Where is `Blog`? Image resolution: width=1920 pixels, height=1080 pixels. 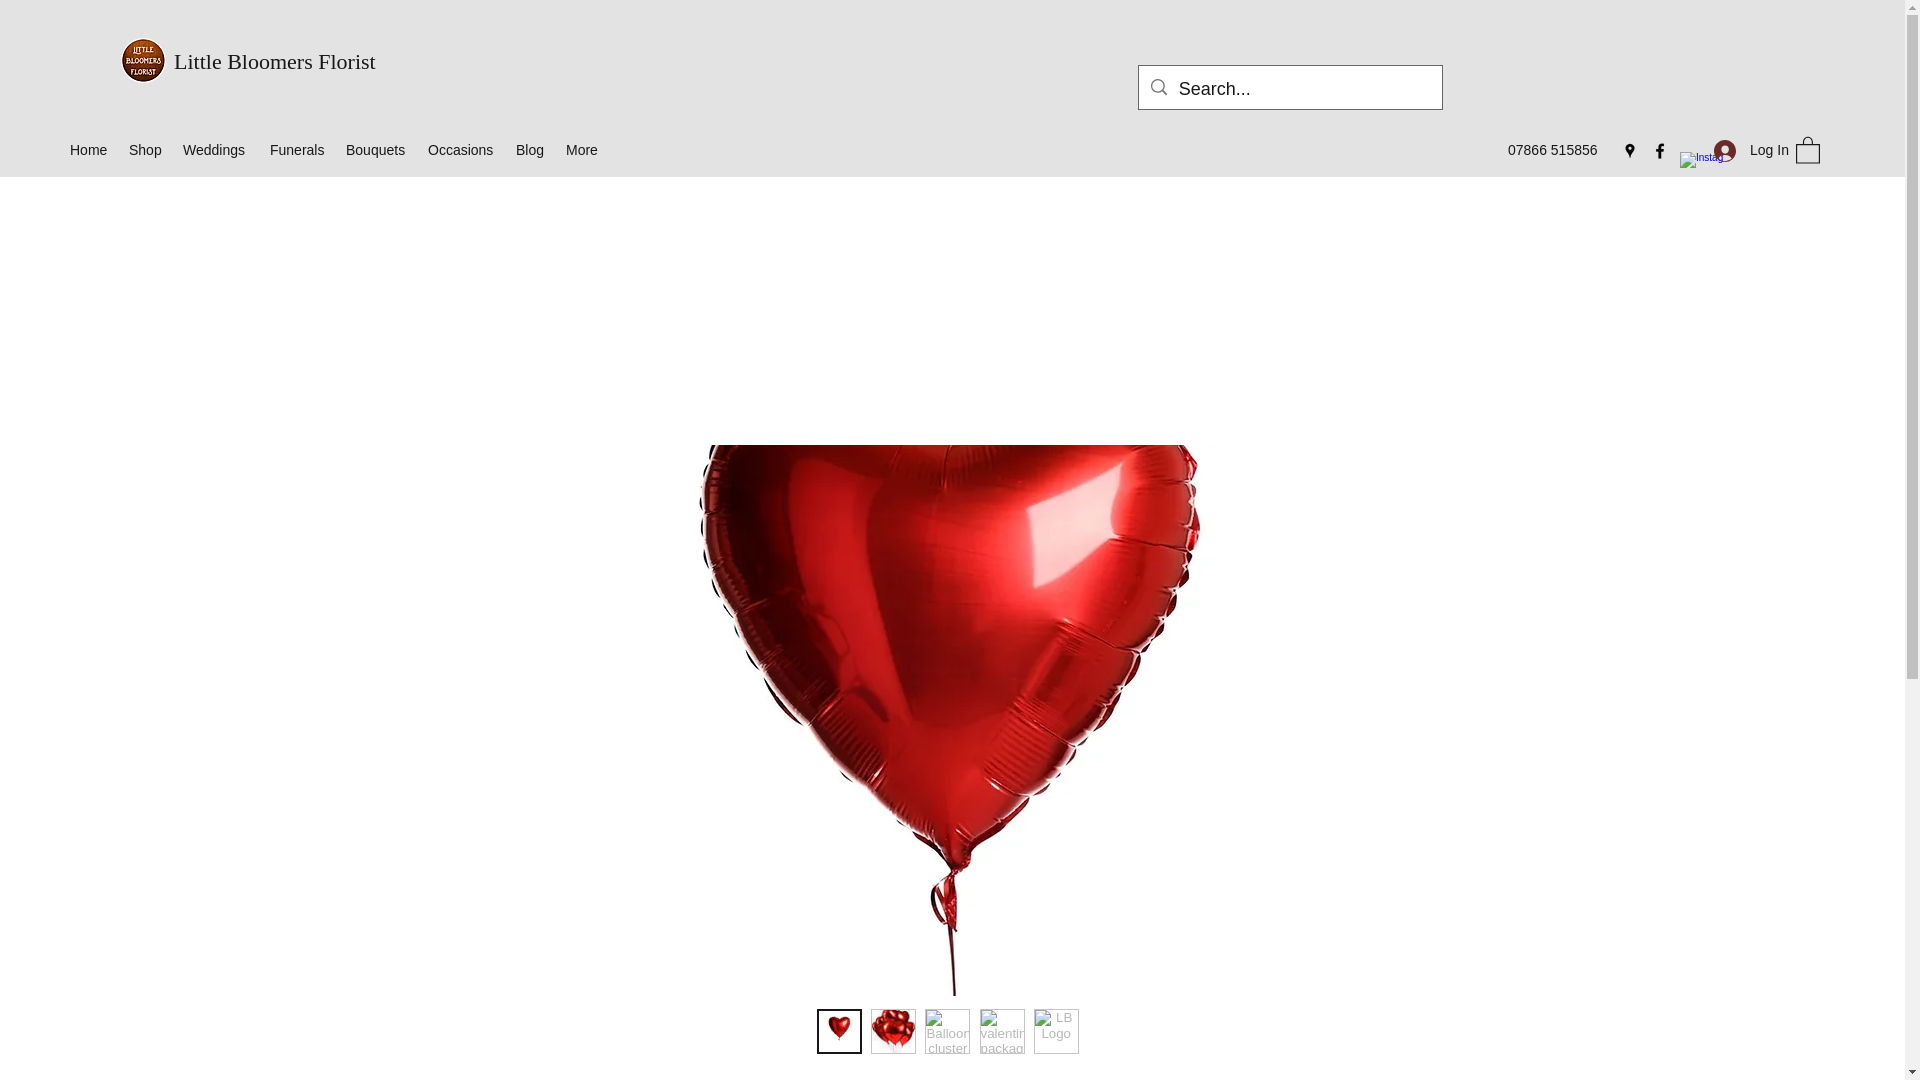 Blog is located at coordinates (531, 150).